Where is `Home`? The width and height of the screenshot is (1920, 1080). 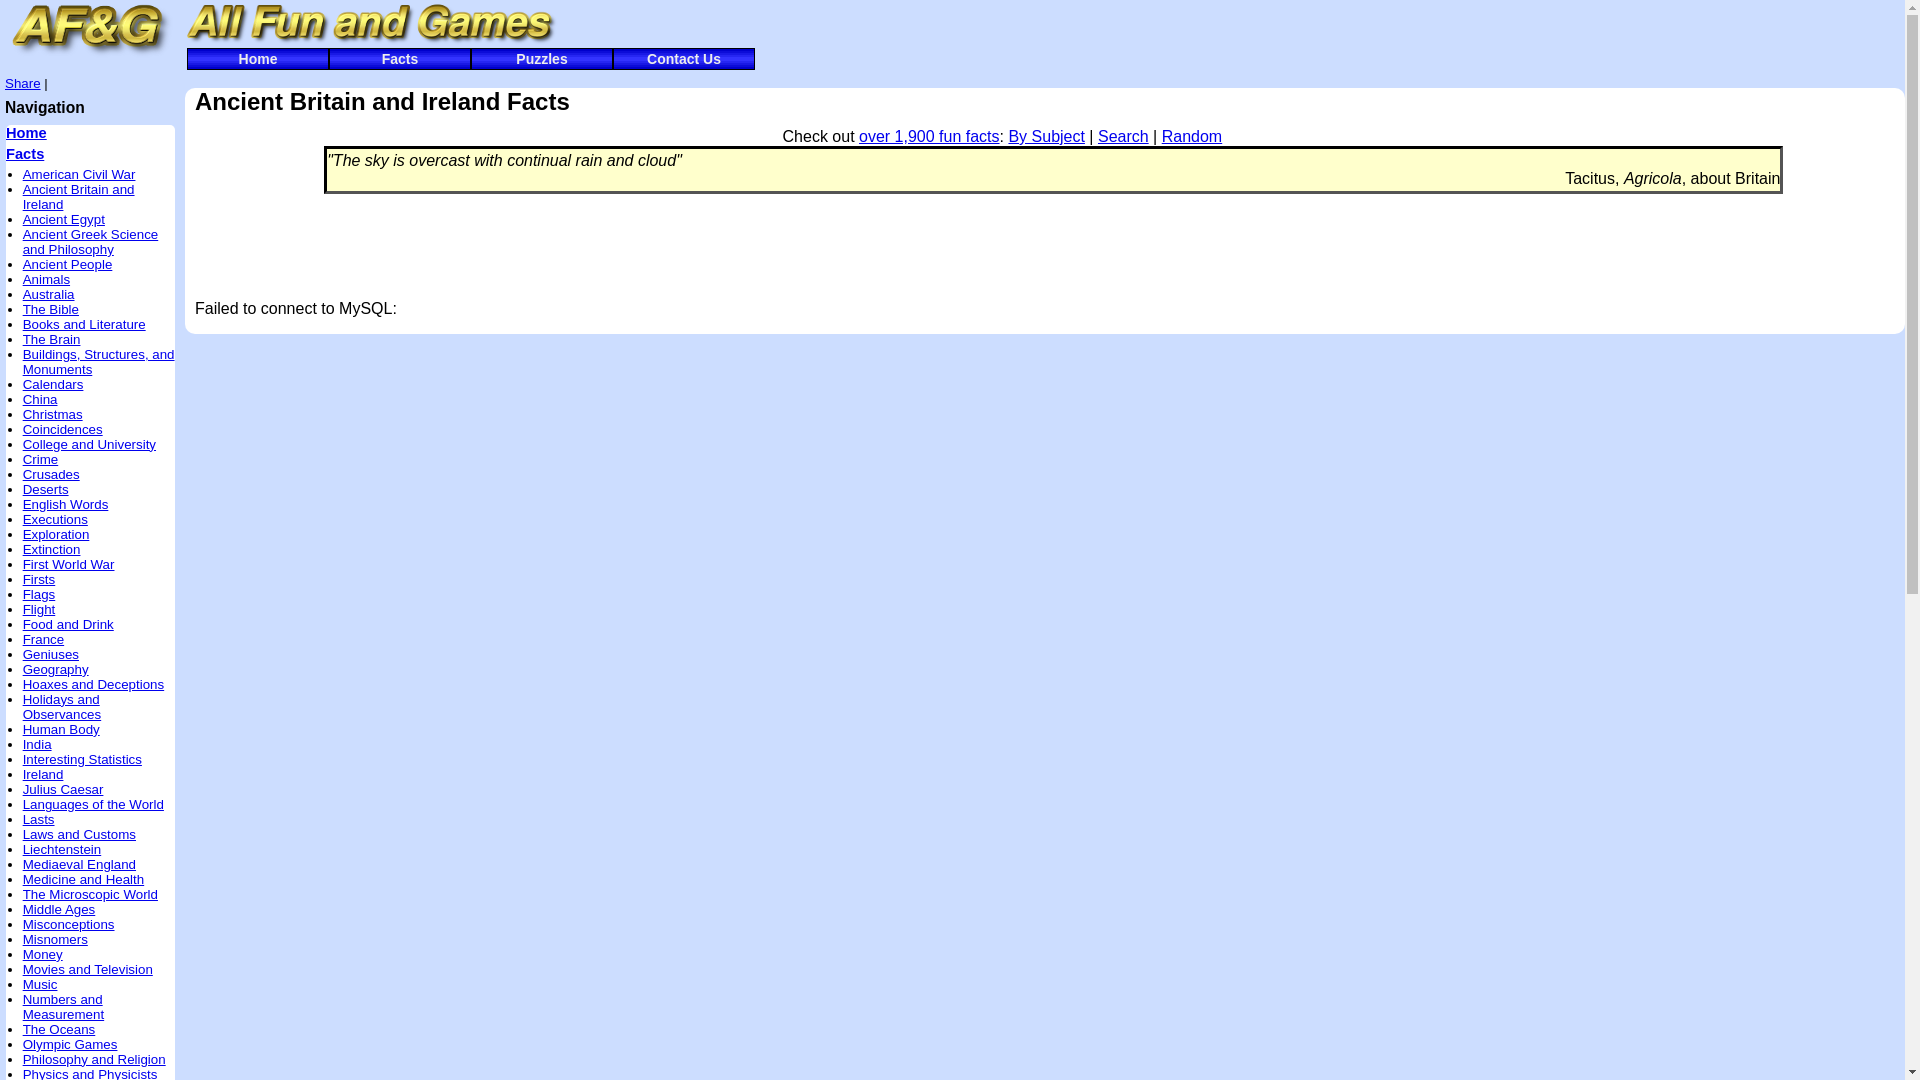
Home is located at coordinates (26, 133).